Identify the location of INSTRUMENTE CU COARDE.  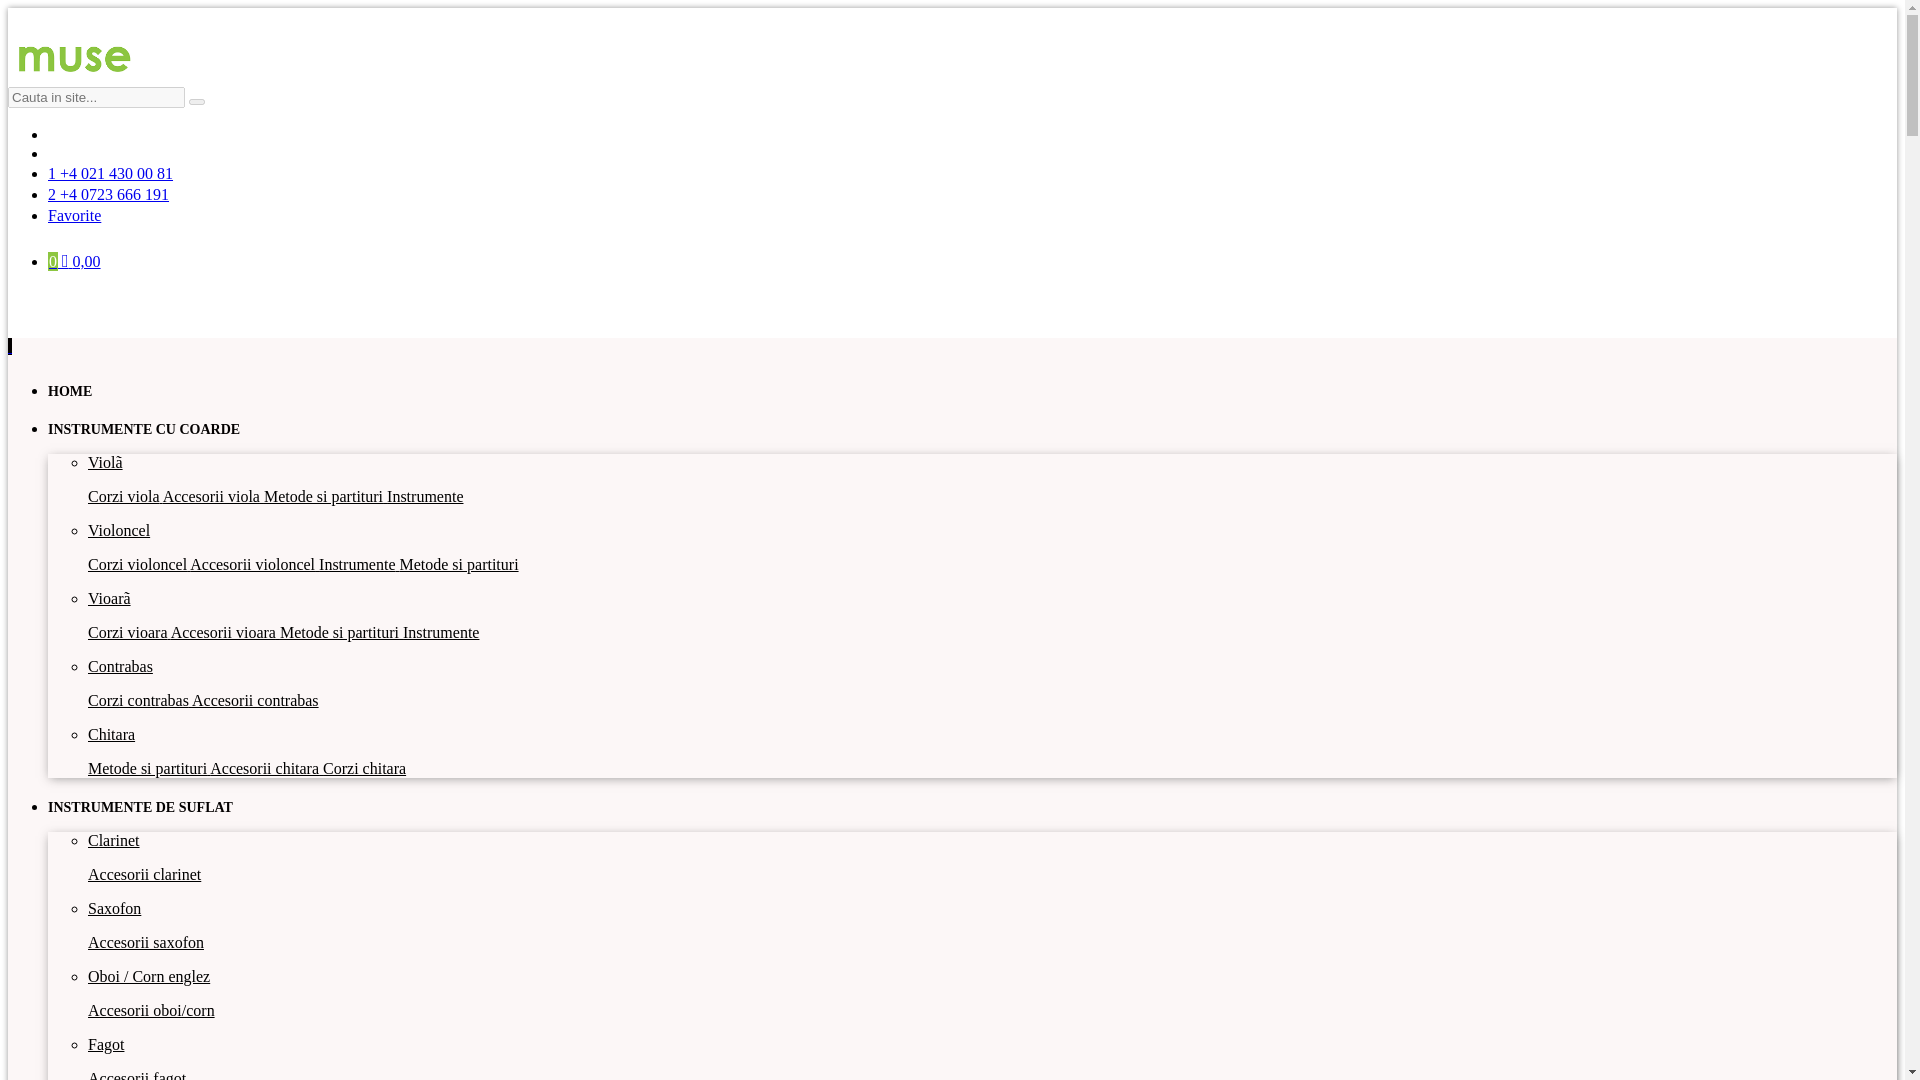
(144, 430).